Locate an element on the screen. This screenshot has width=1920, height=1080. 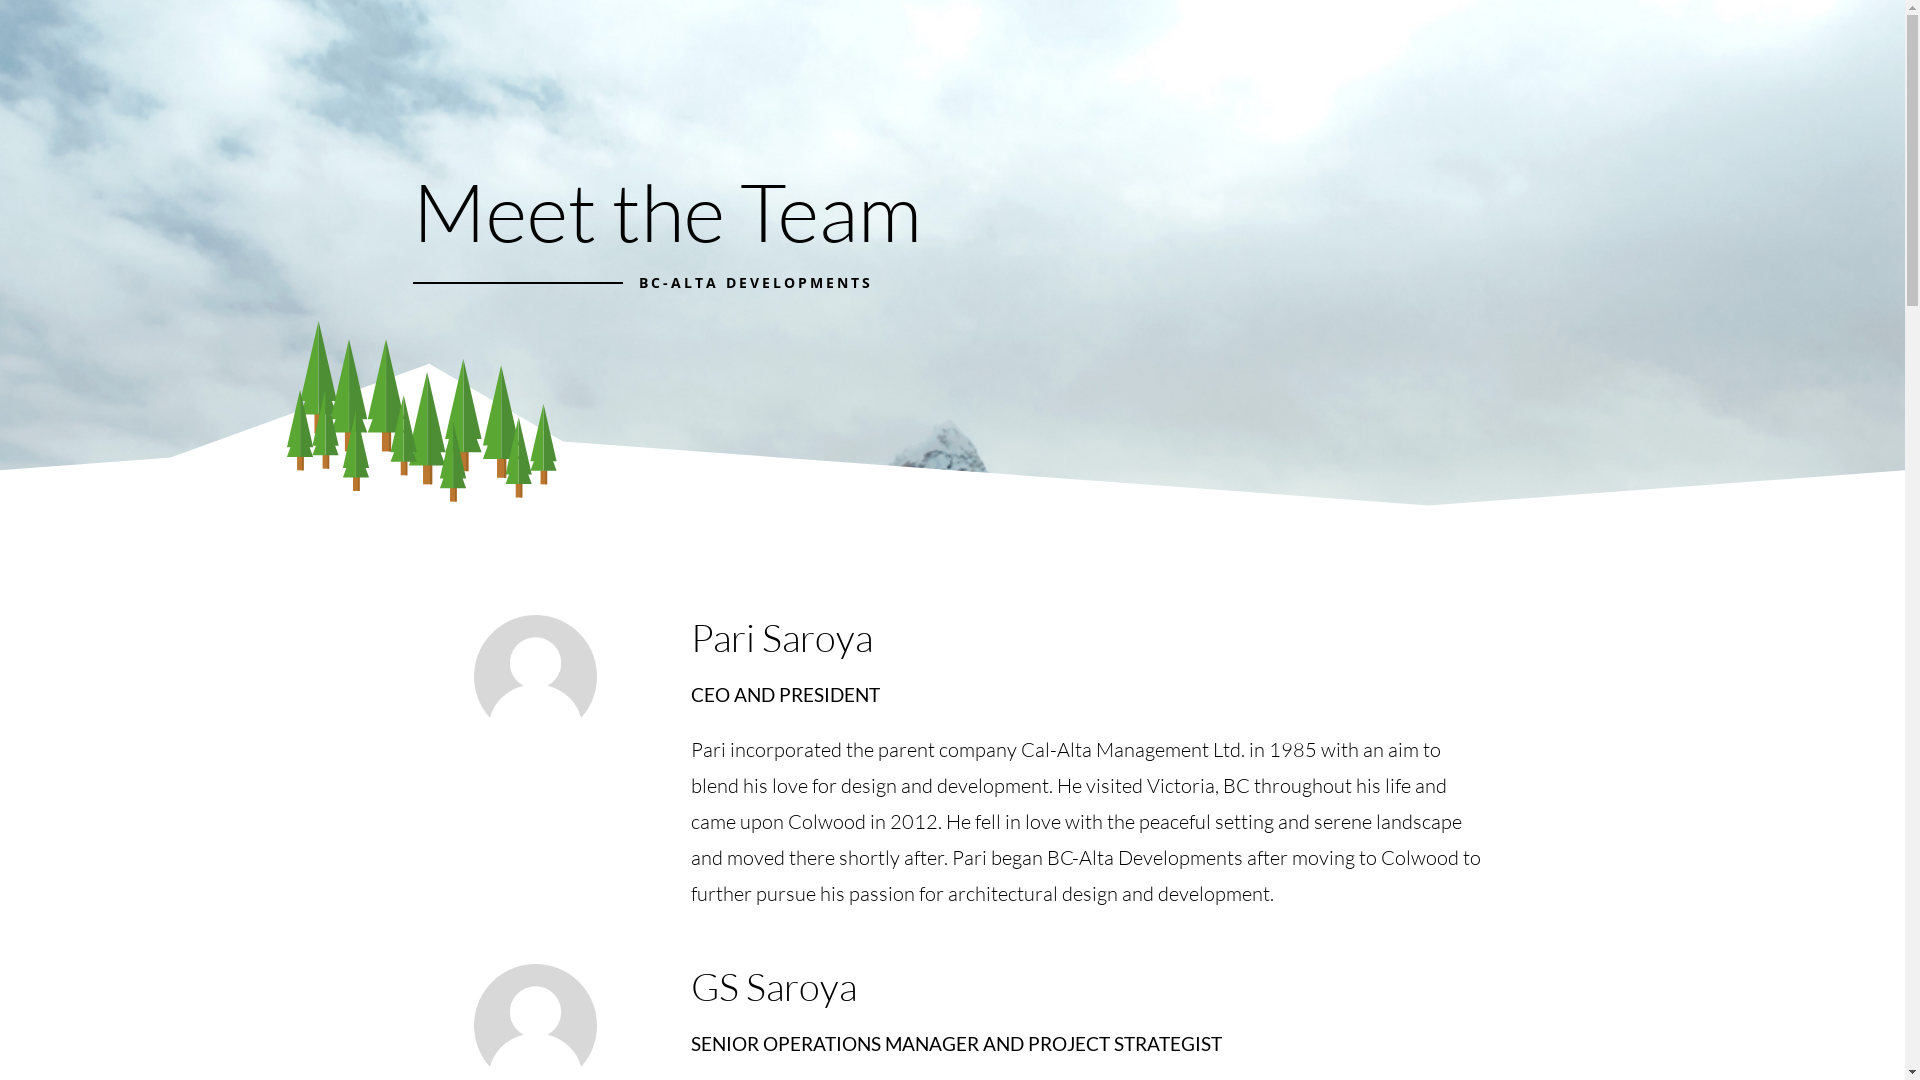
Avatar is located at coordinates (536, 676).